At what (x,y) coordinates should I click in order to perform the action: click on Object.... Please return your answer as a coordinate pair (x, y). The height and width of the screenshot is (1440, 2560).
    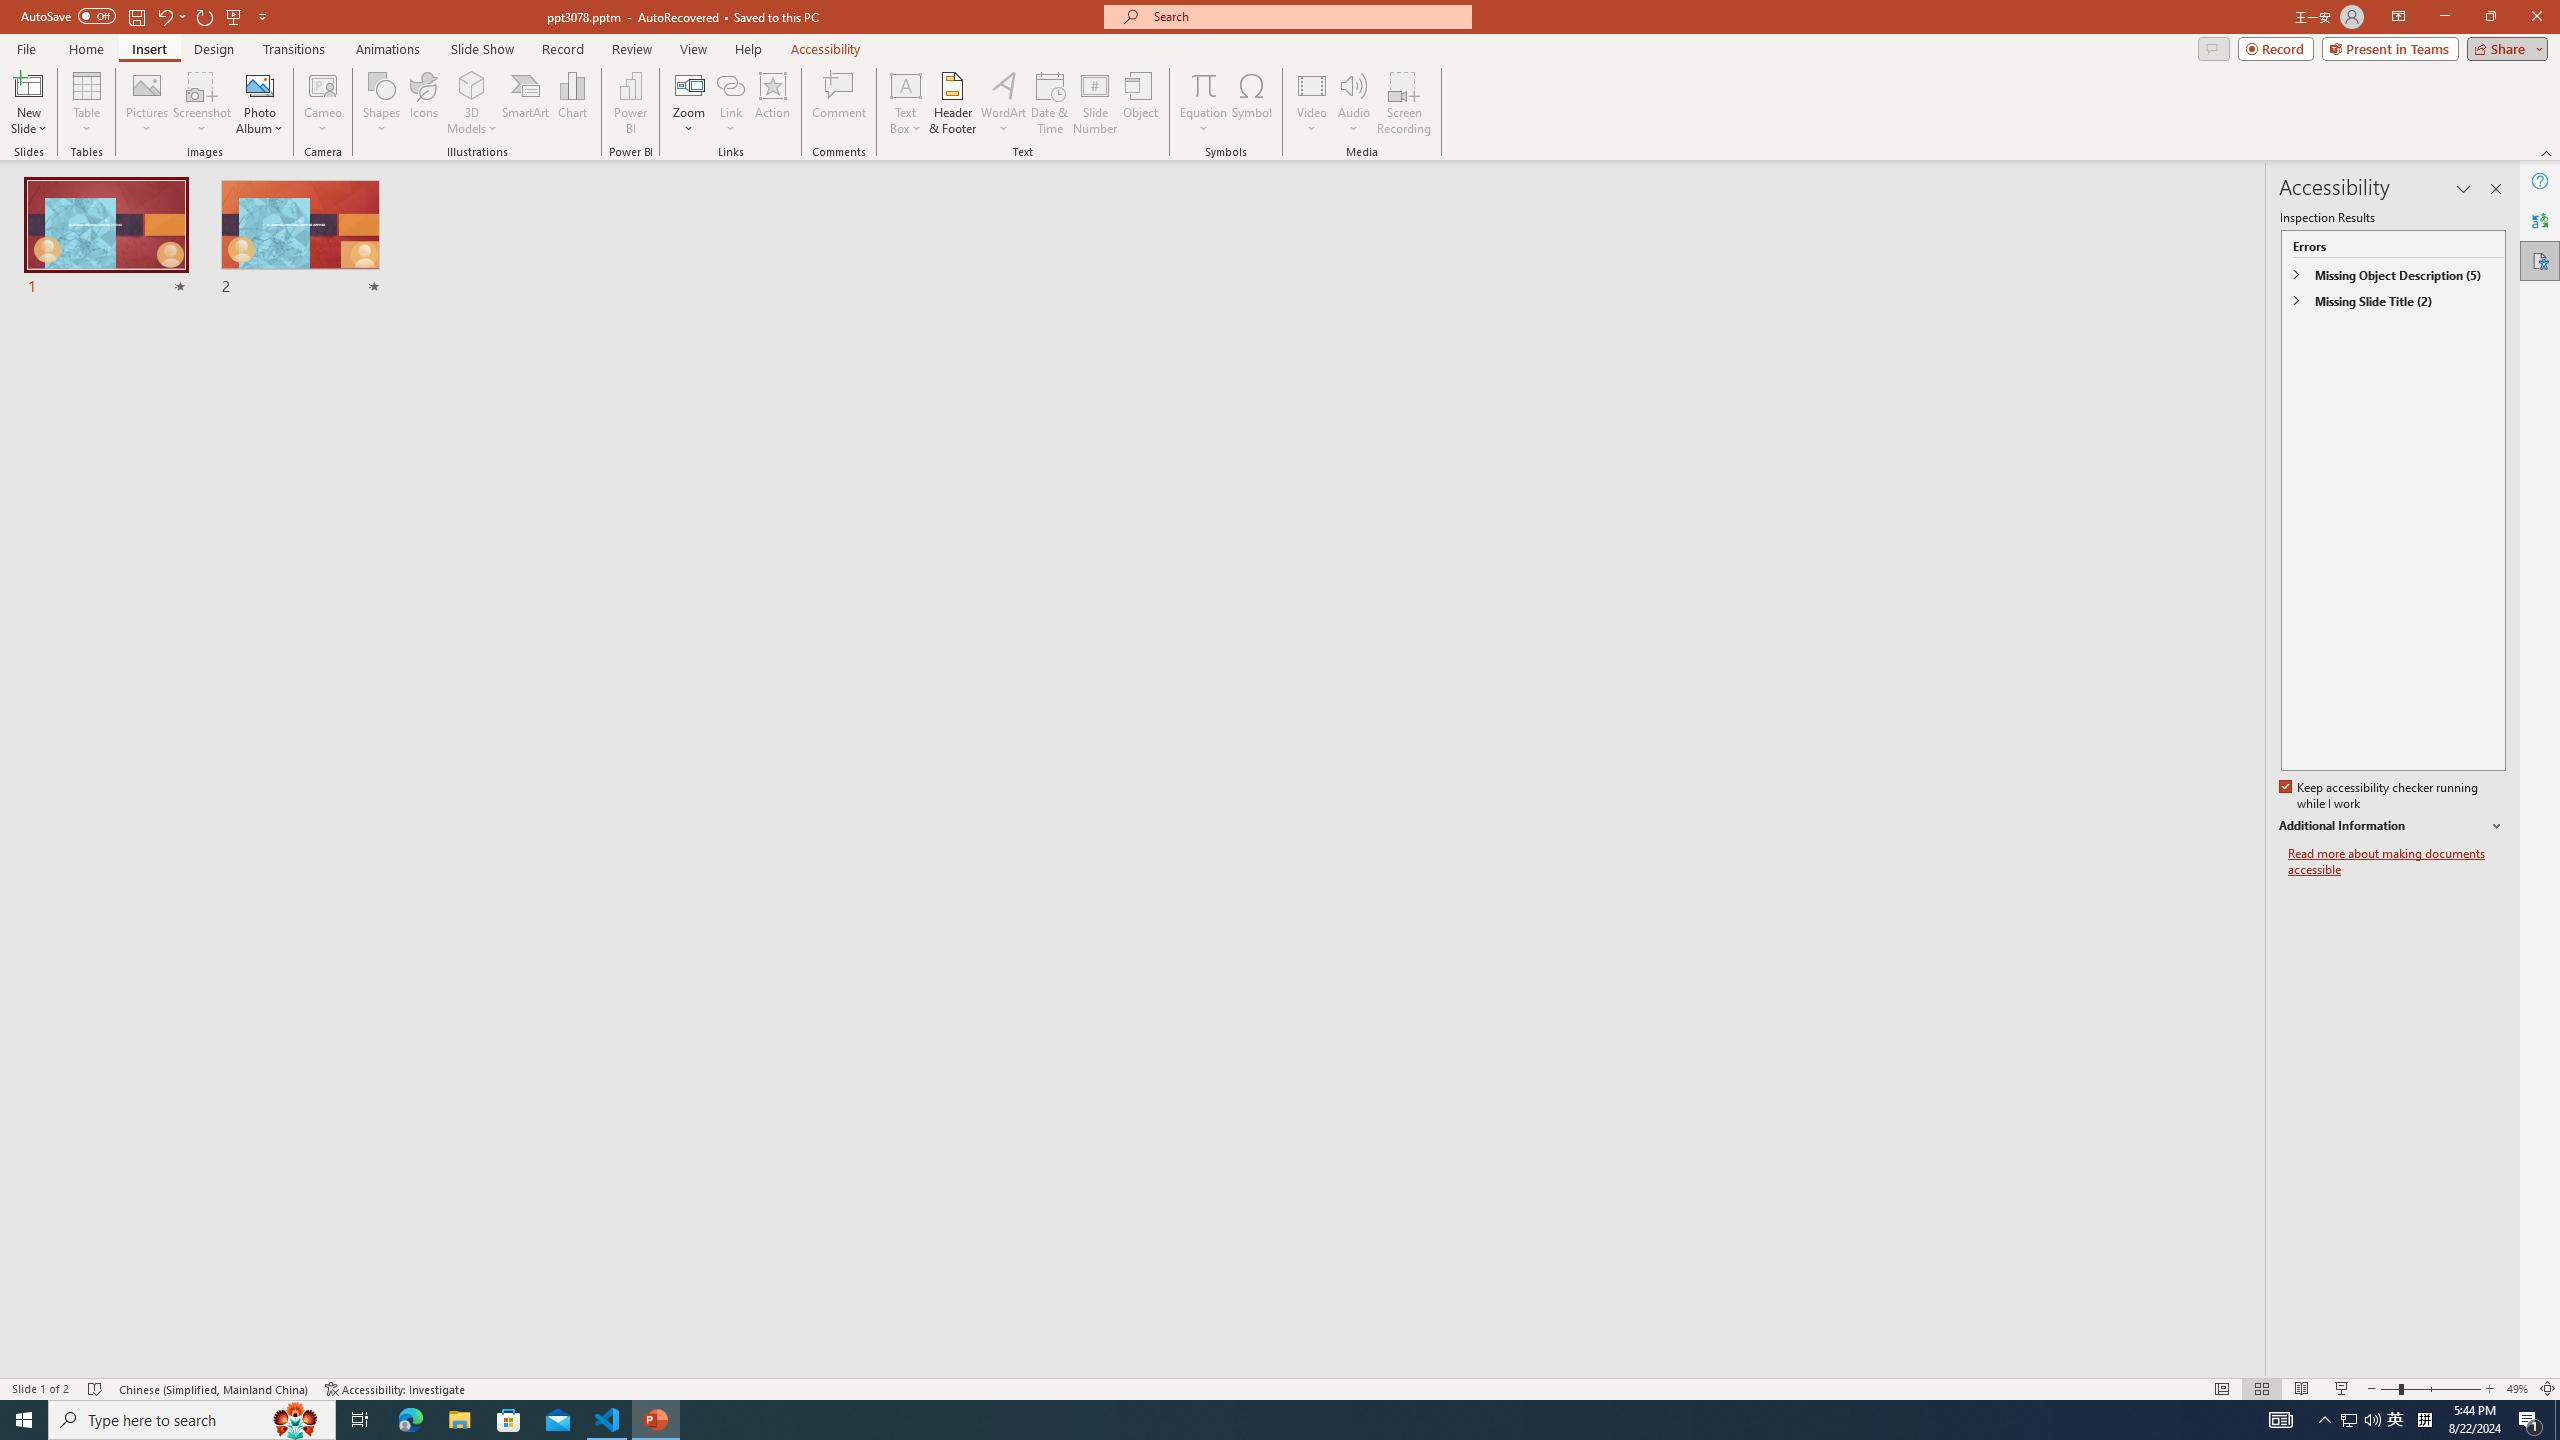
    Looking at the image, I should click on (1142, 103).